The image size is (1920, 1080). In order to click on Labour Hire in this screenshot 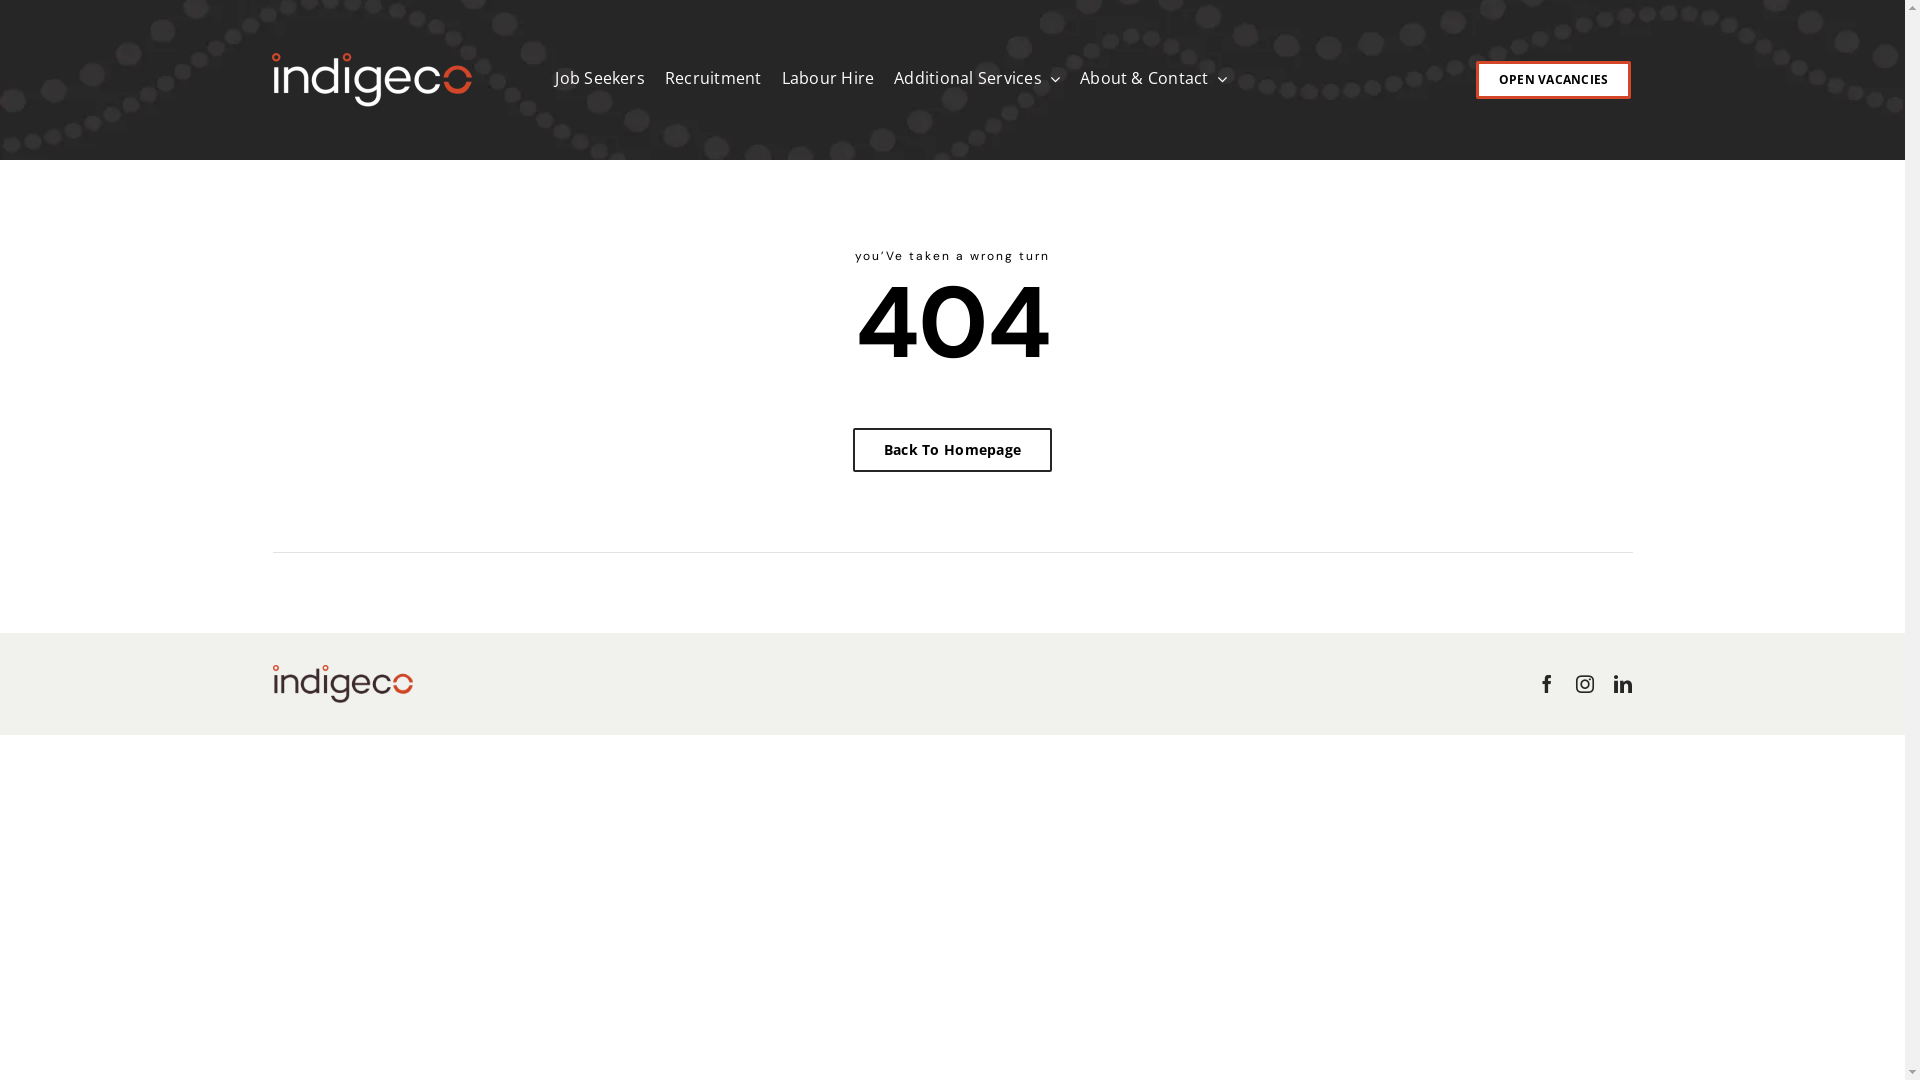, I will do `click(828, 80)`.